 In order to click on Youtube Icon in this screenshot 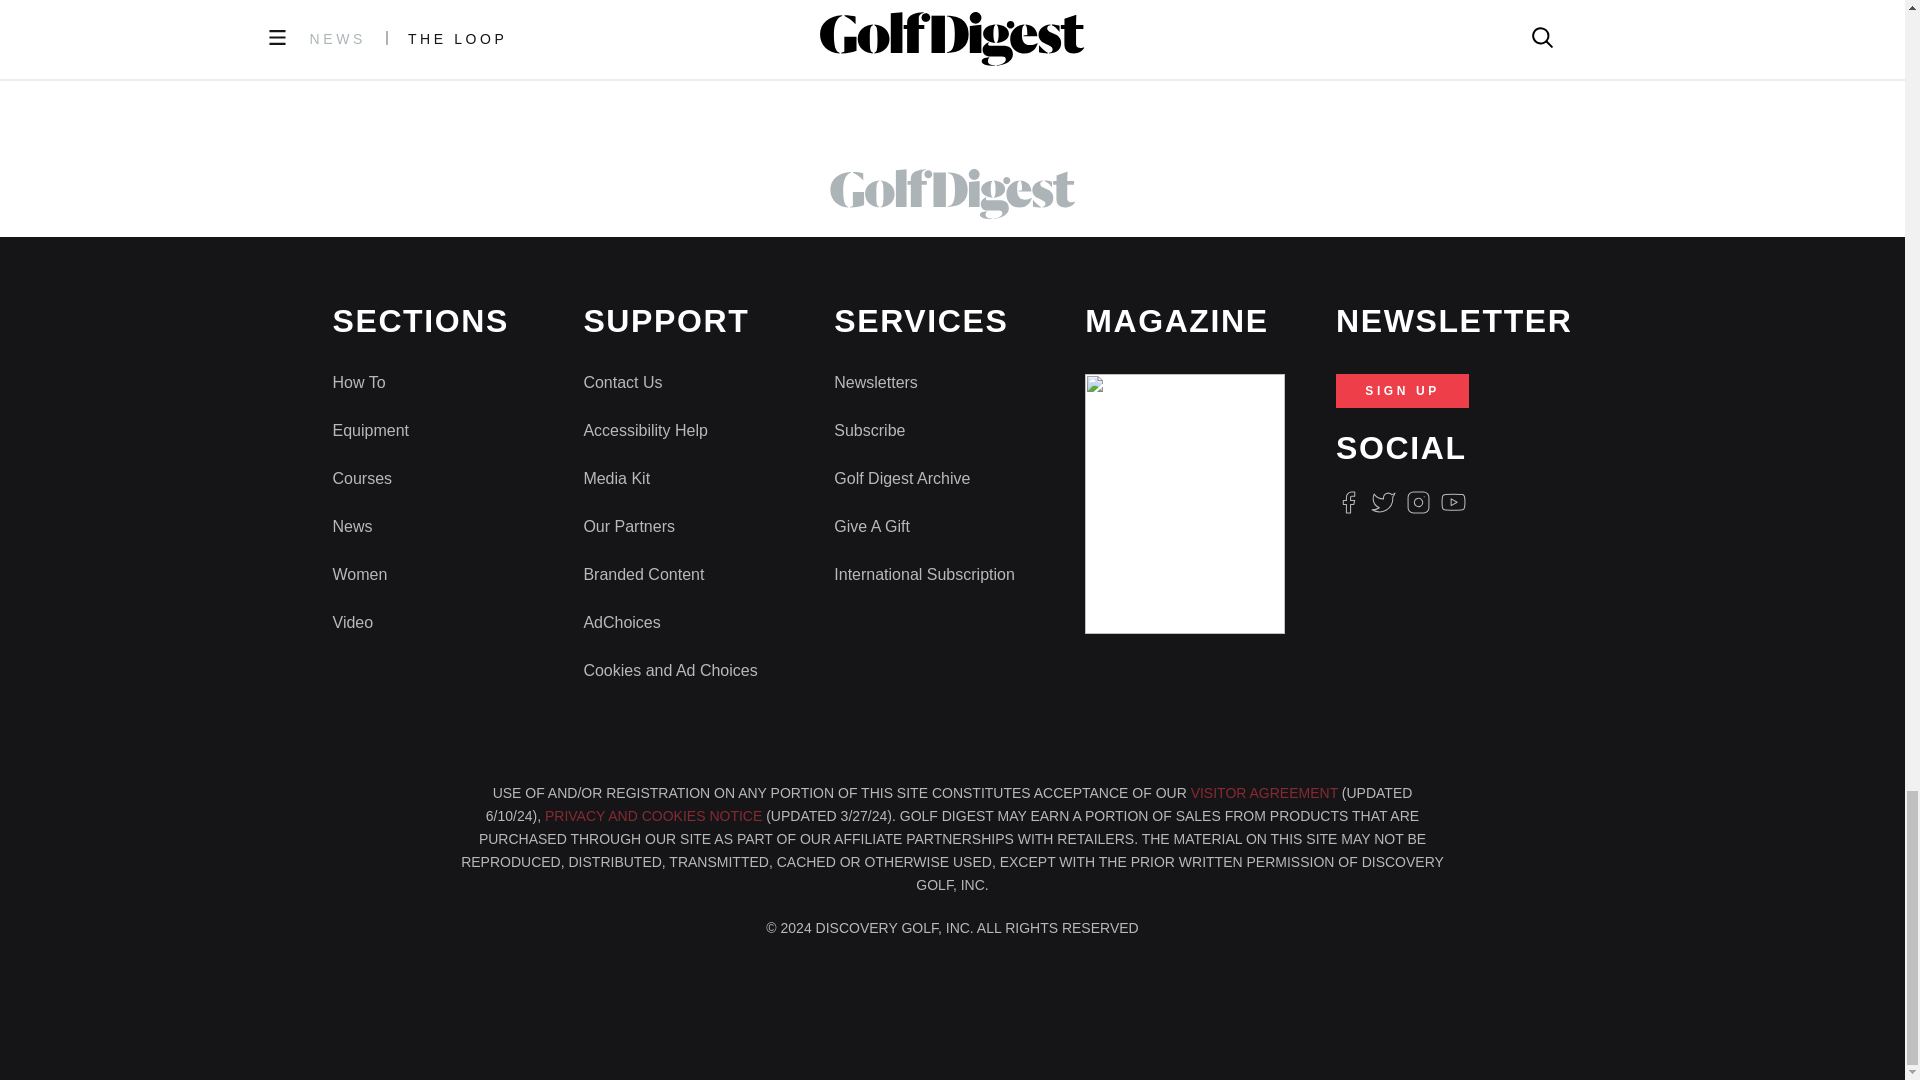, I will do `click(1454, 502)`.